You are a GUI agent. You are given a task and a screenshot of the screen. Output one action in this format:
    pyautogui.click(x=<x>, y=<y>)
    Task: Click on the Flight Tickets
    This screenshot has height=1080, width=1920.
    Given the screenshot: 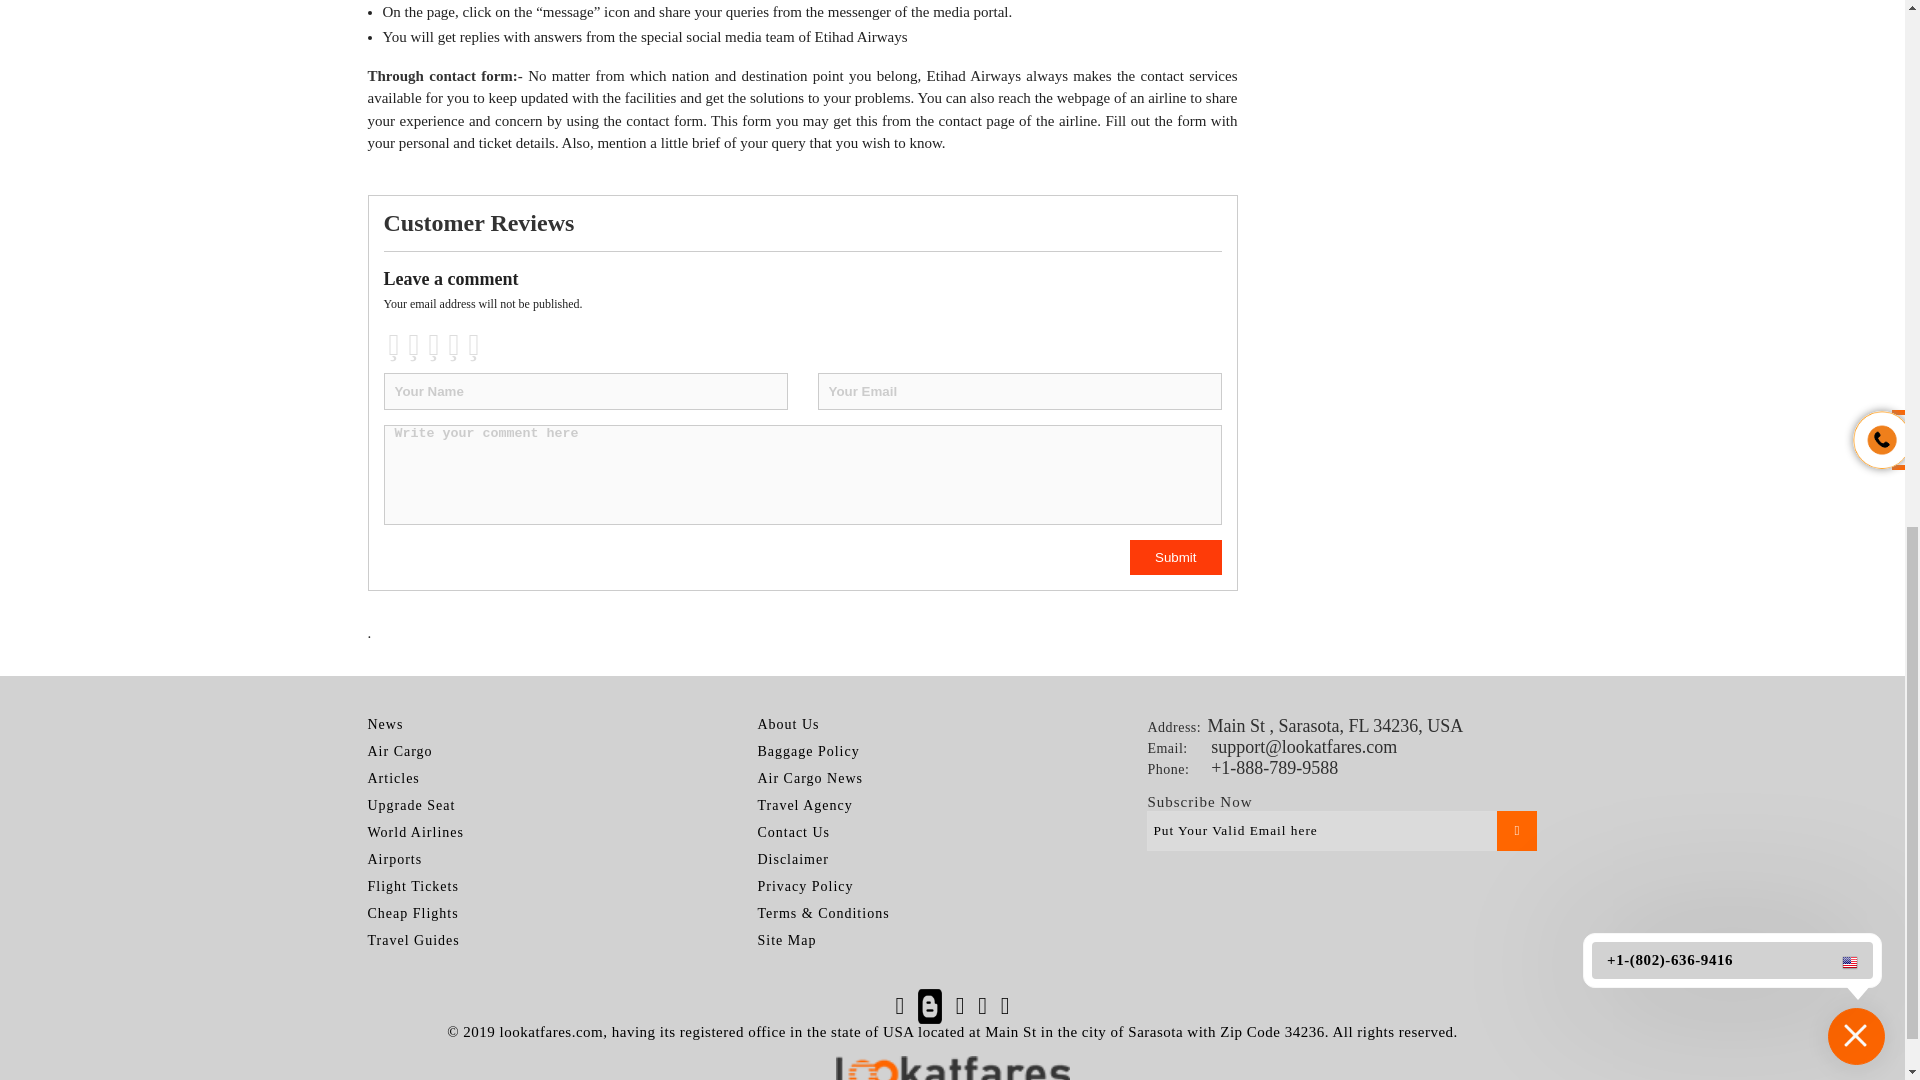 What is the action you would take?
    pyautogui.click(x=413, y=886)
    